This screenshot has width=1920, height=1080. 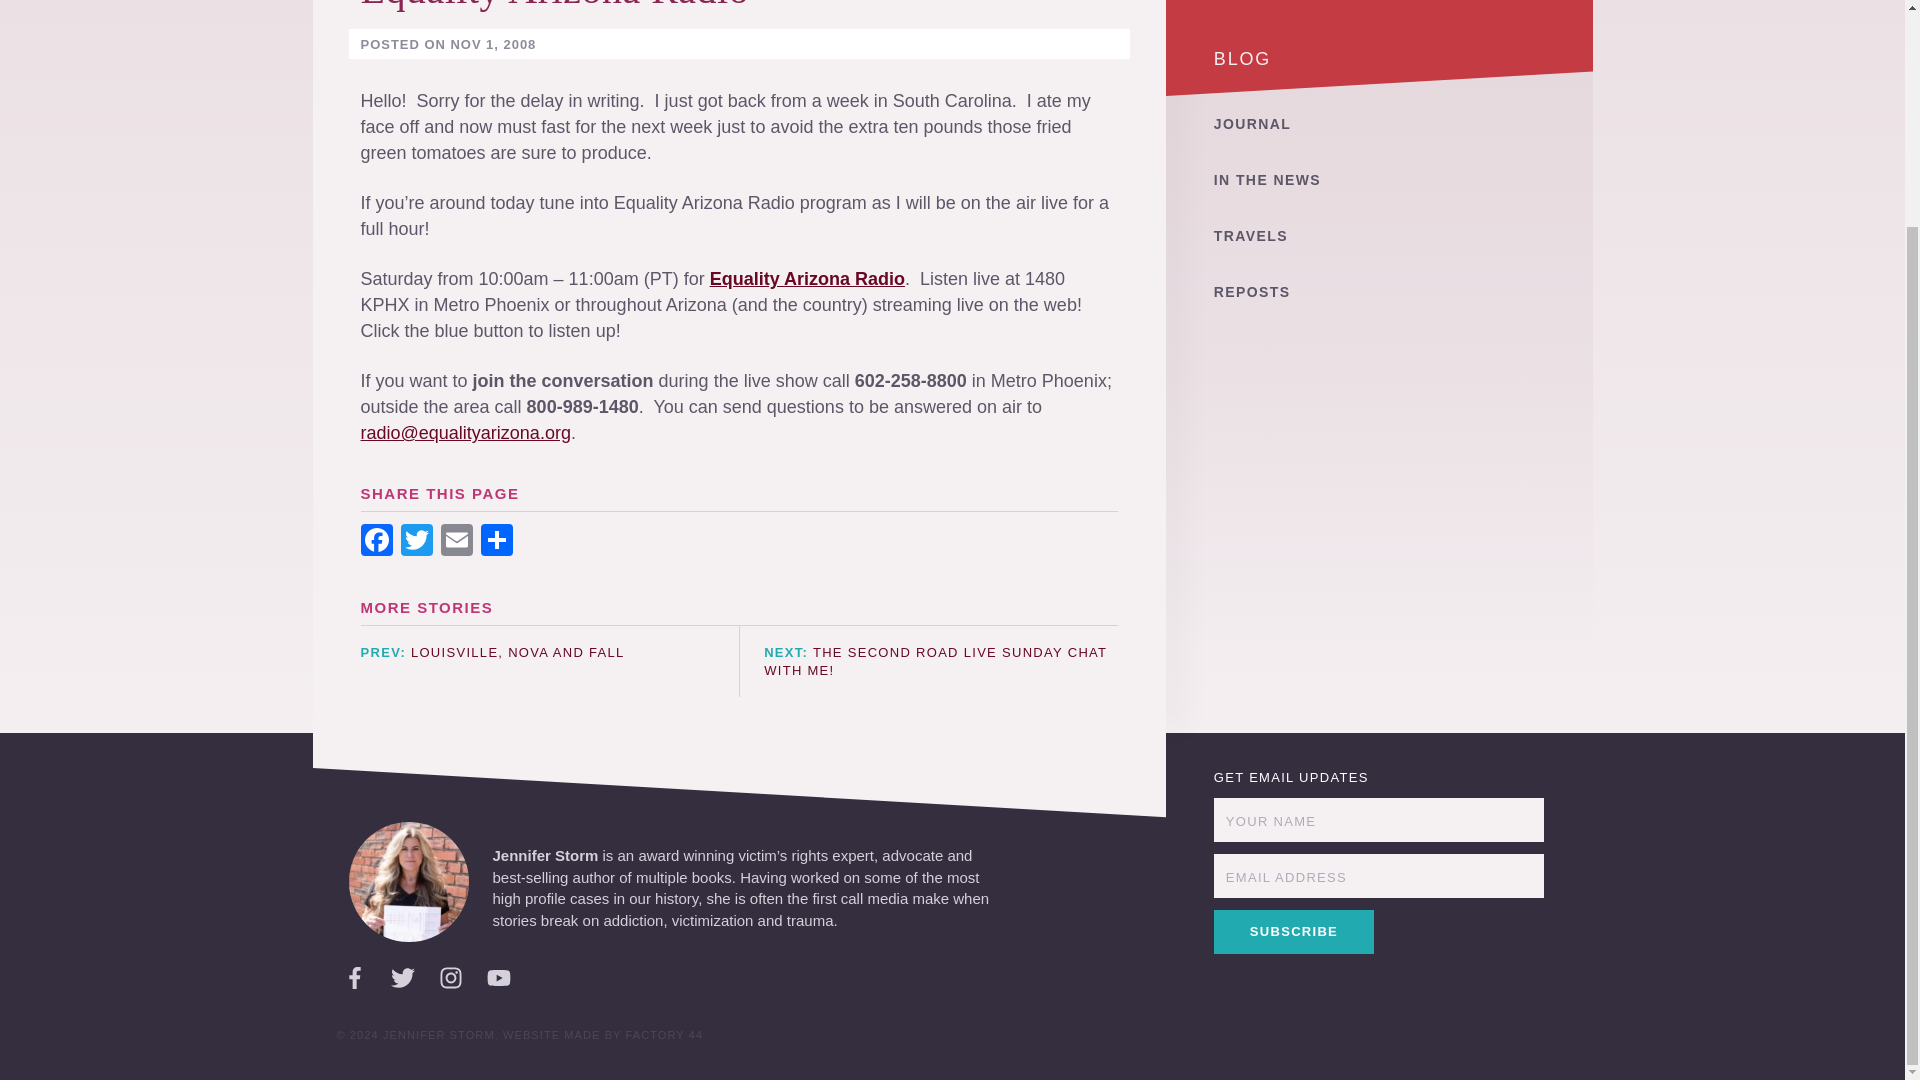 What do you see at coordinates (877, 278) in the screenshot?
I see `Radio` at bounding box center [877, 278].